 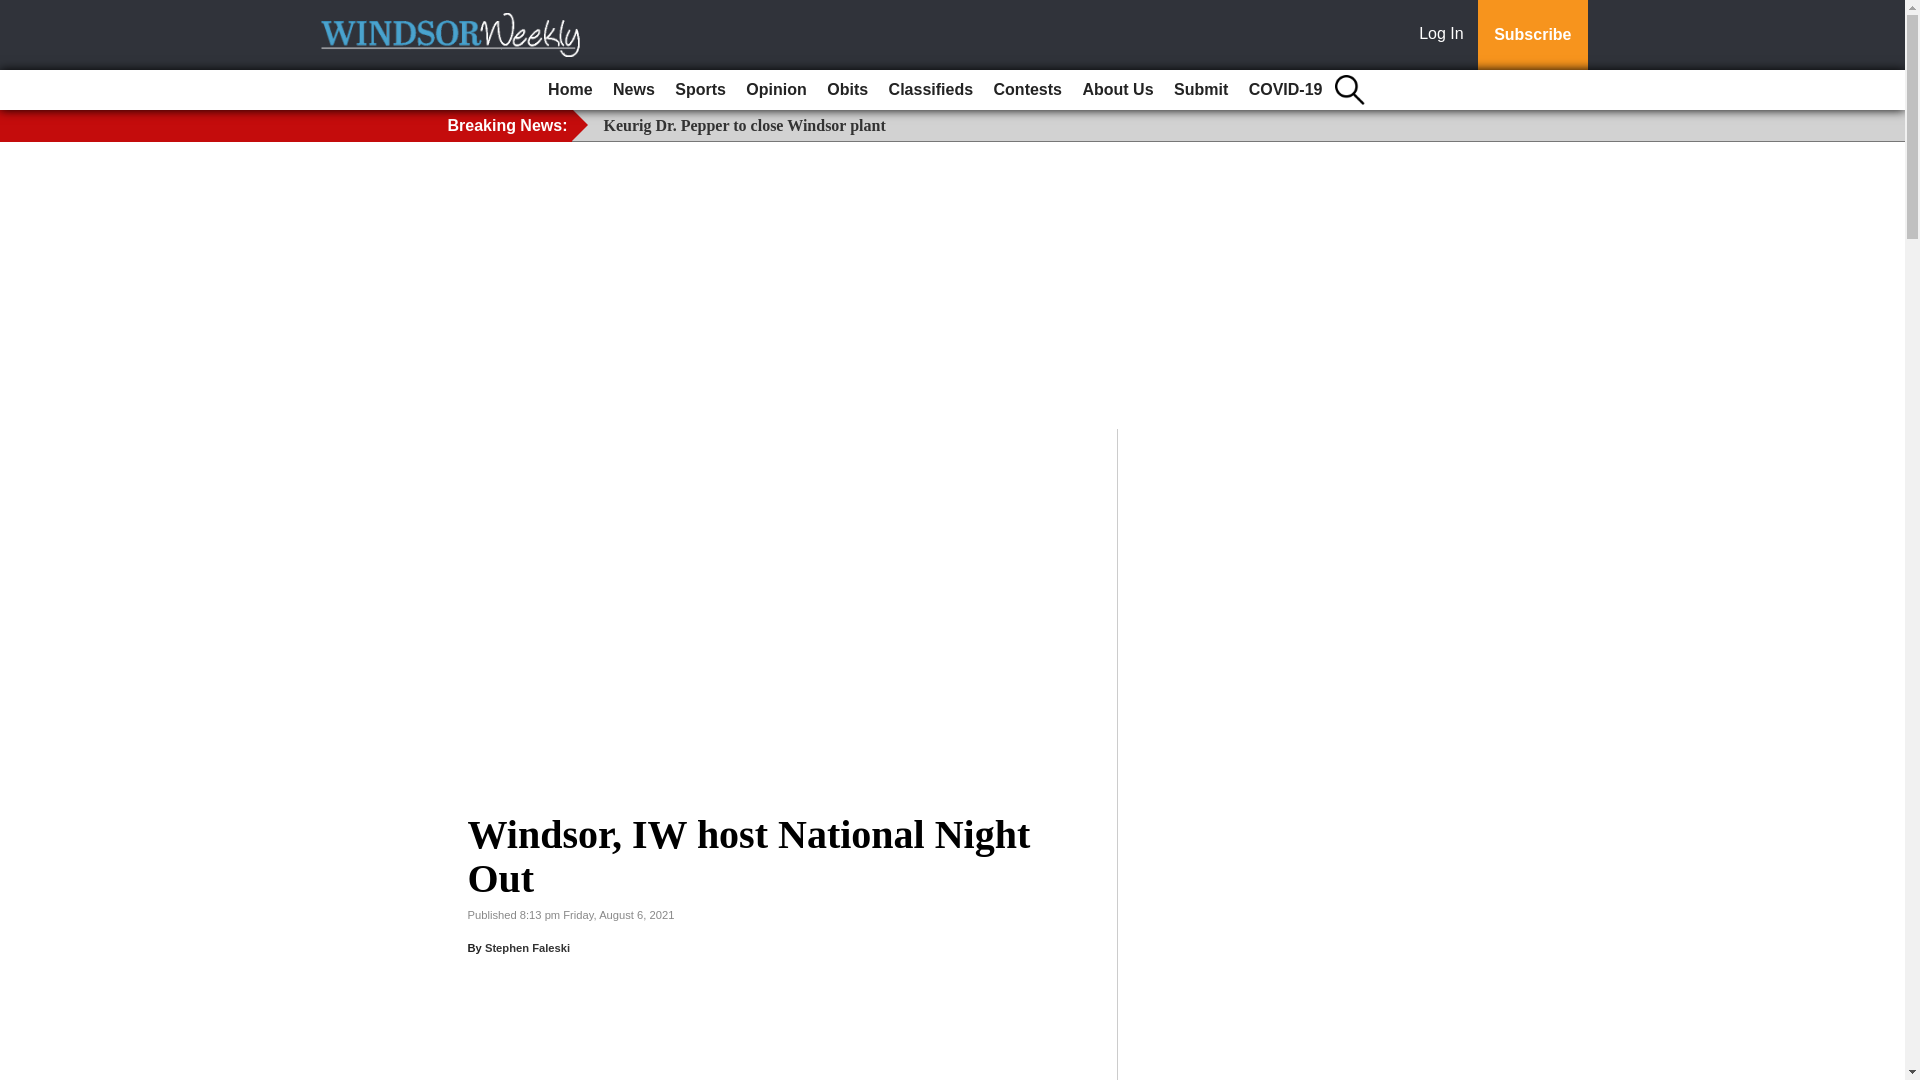 I want to click on About Us, so click(x=1117, y=90).